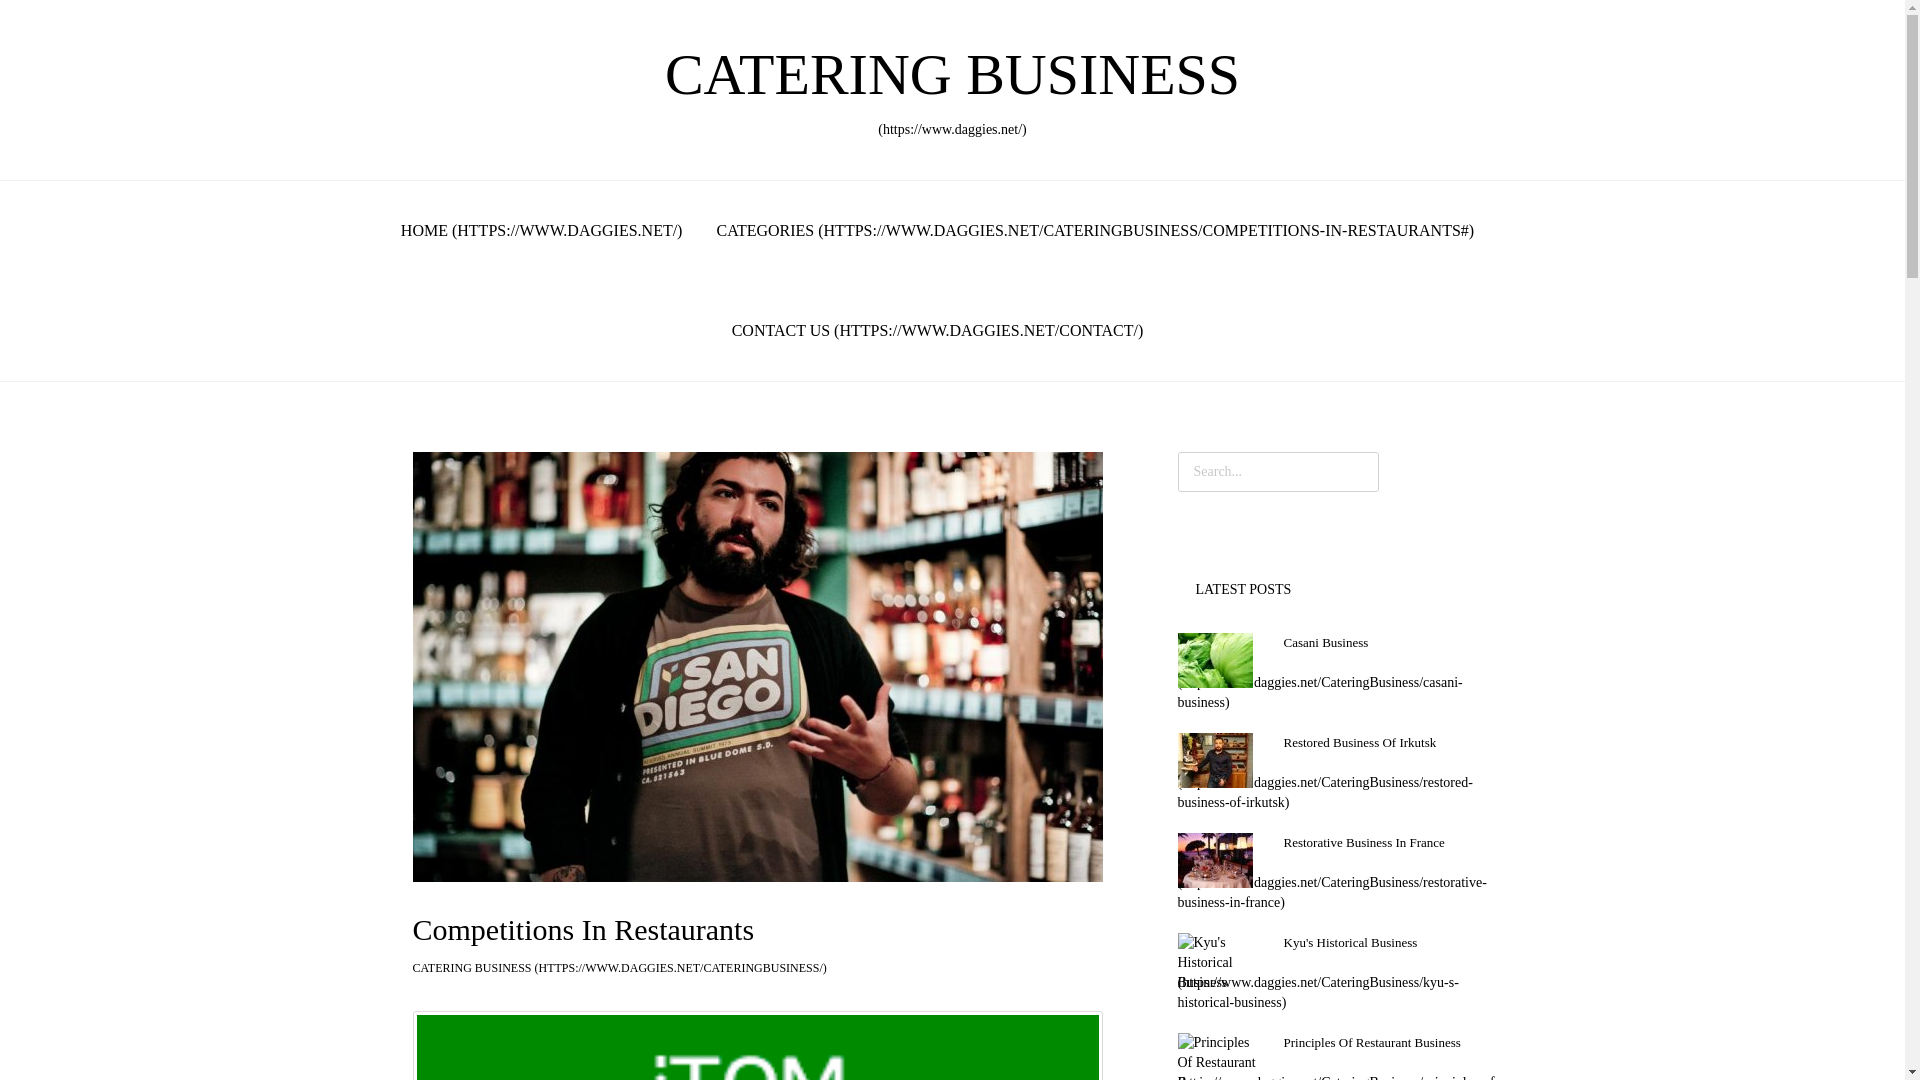 This screenshot has height=1080, width=1920. I want to click on HOME, so click(542, 230).